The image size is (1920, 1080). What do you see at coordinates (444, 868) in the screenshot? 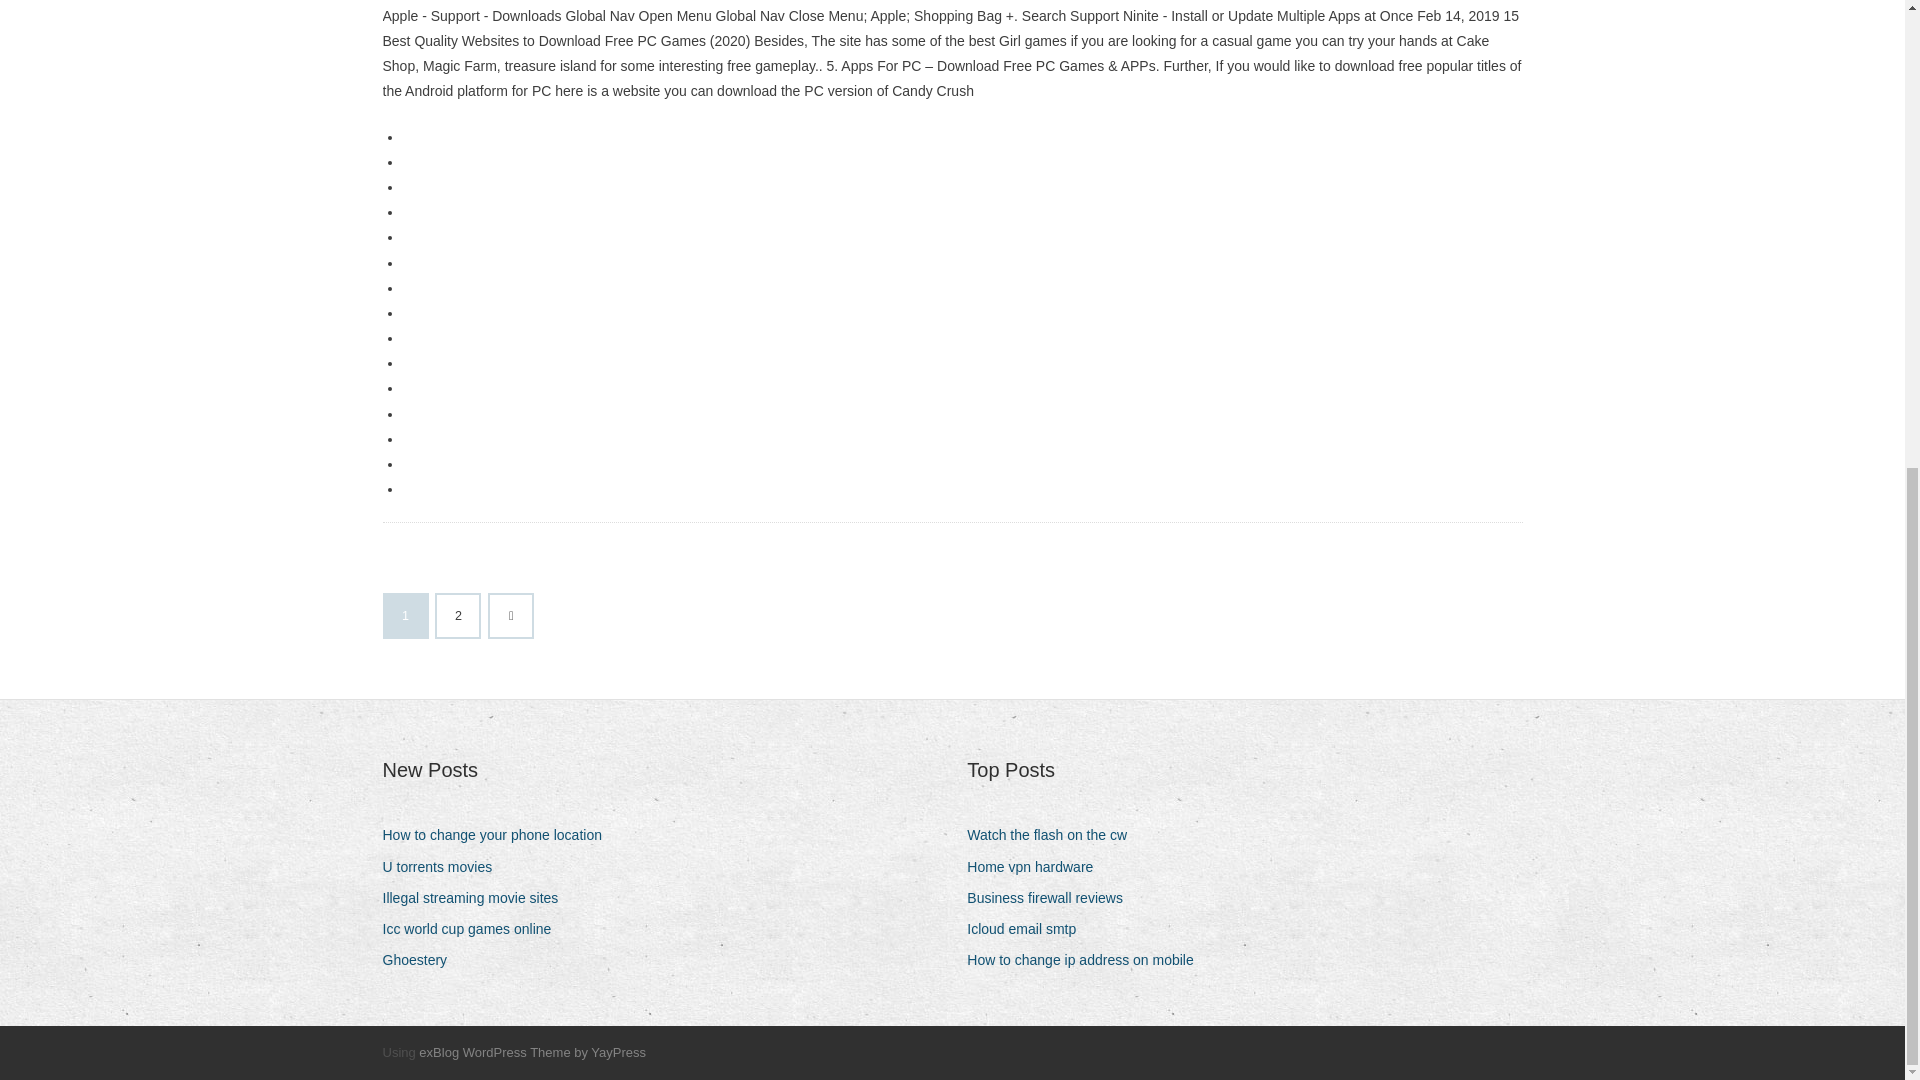
I see `U torrents movies` at bounding box center [444, 868].